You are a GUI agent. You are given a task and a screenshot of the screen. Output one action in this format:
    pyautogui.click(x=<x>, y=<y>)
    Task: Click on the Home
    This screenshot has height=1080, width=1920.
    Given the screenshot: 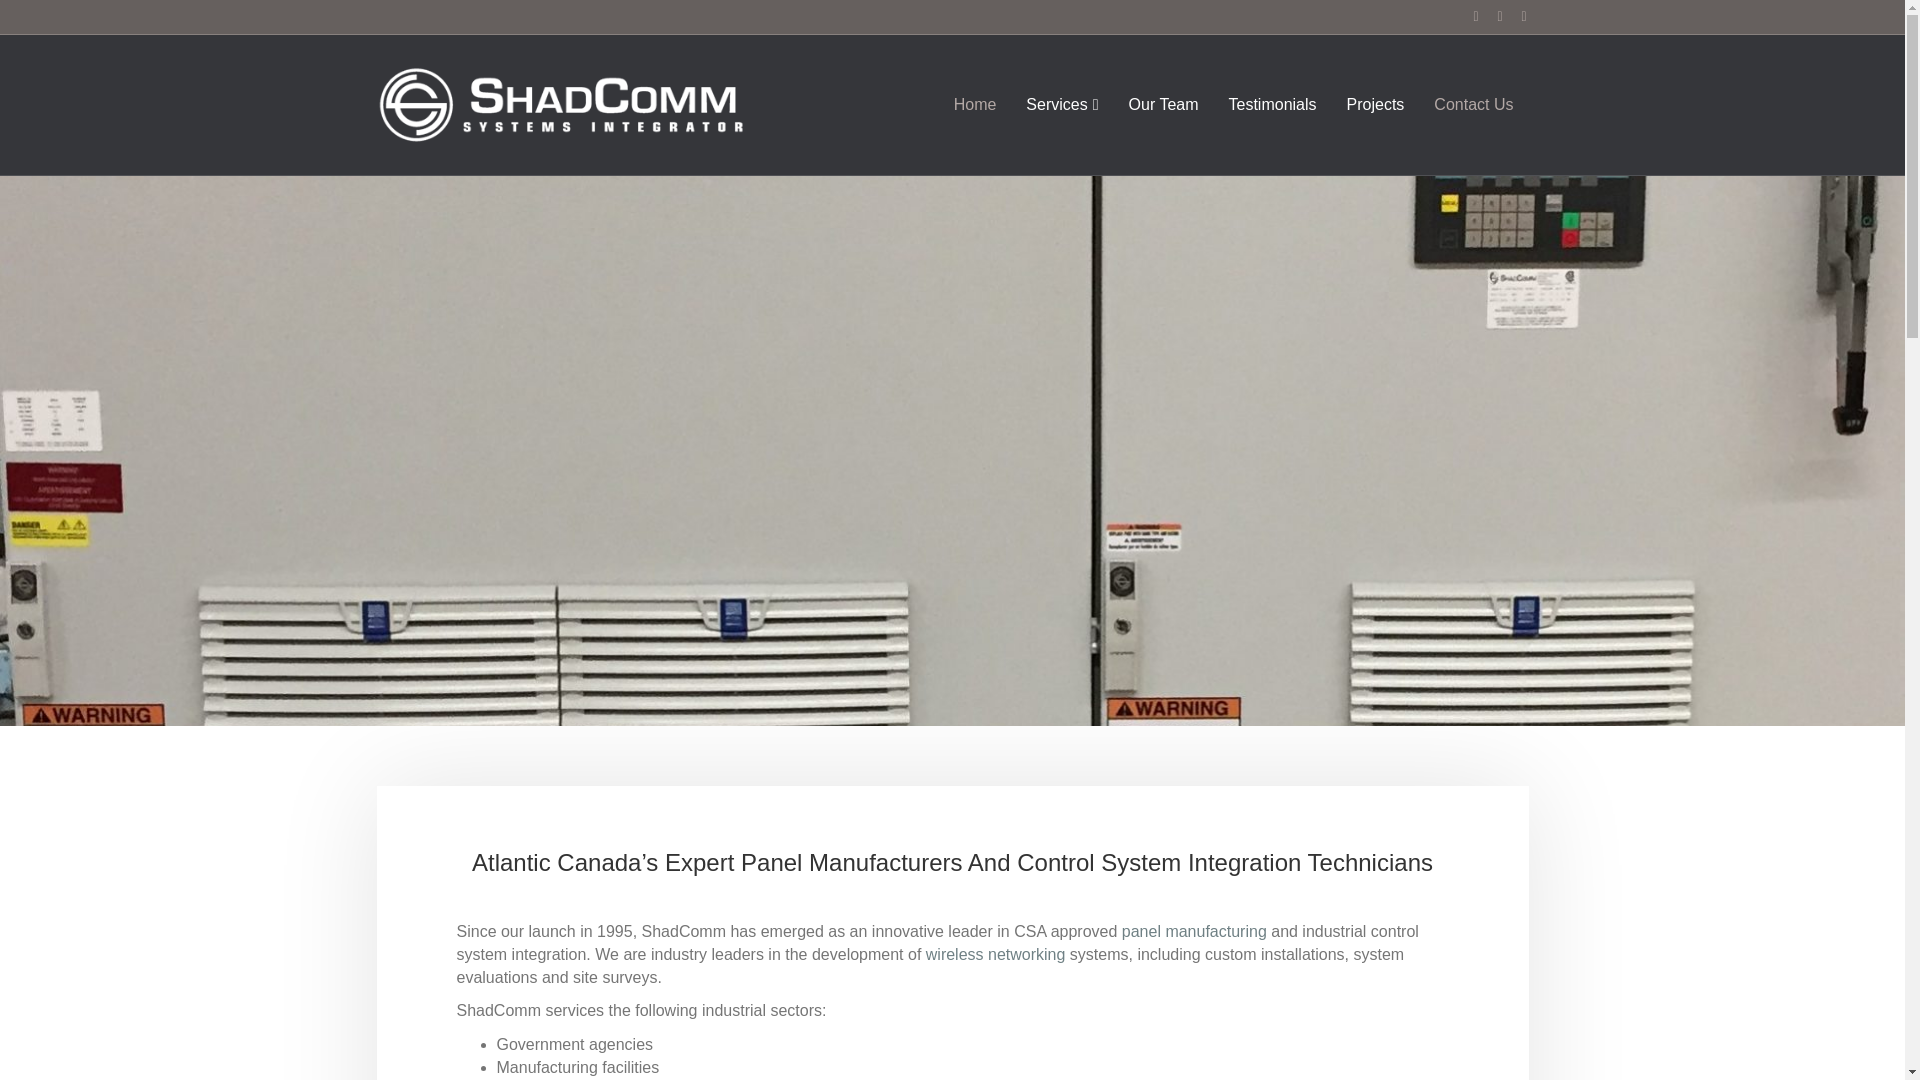 What is the action you would take?
    pyautogui.click(x=974, y=104)
    